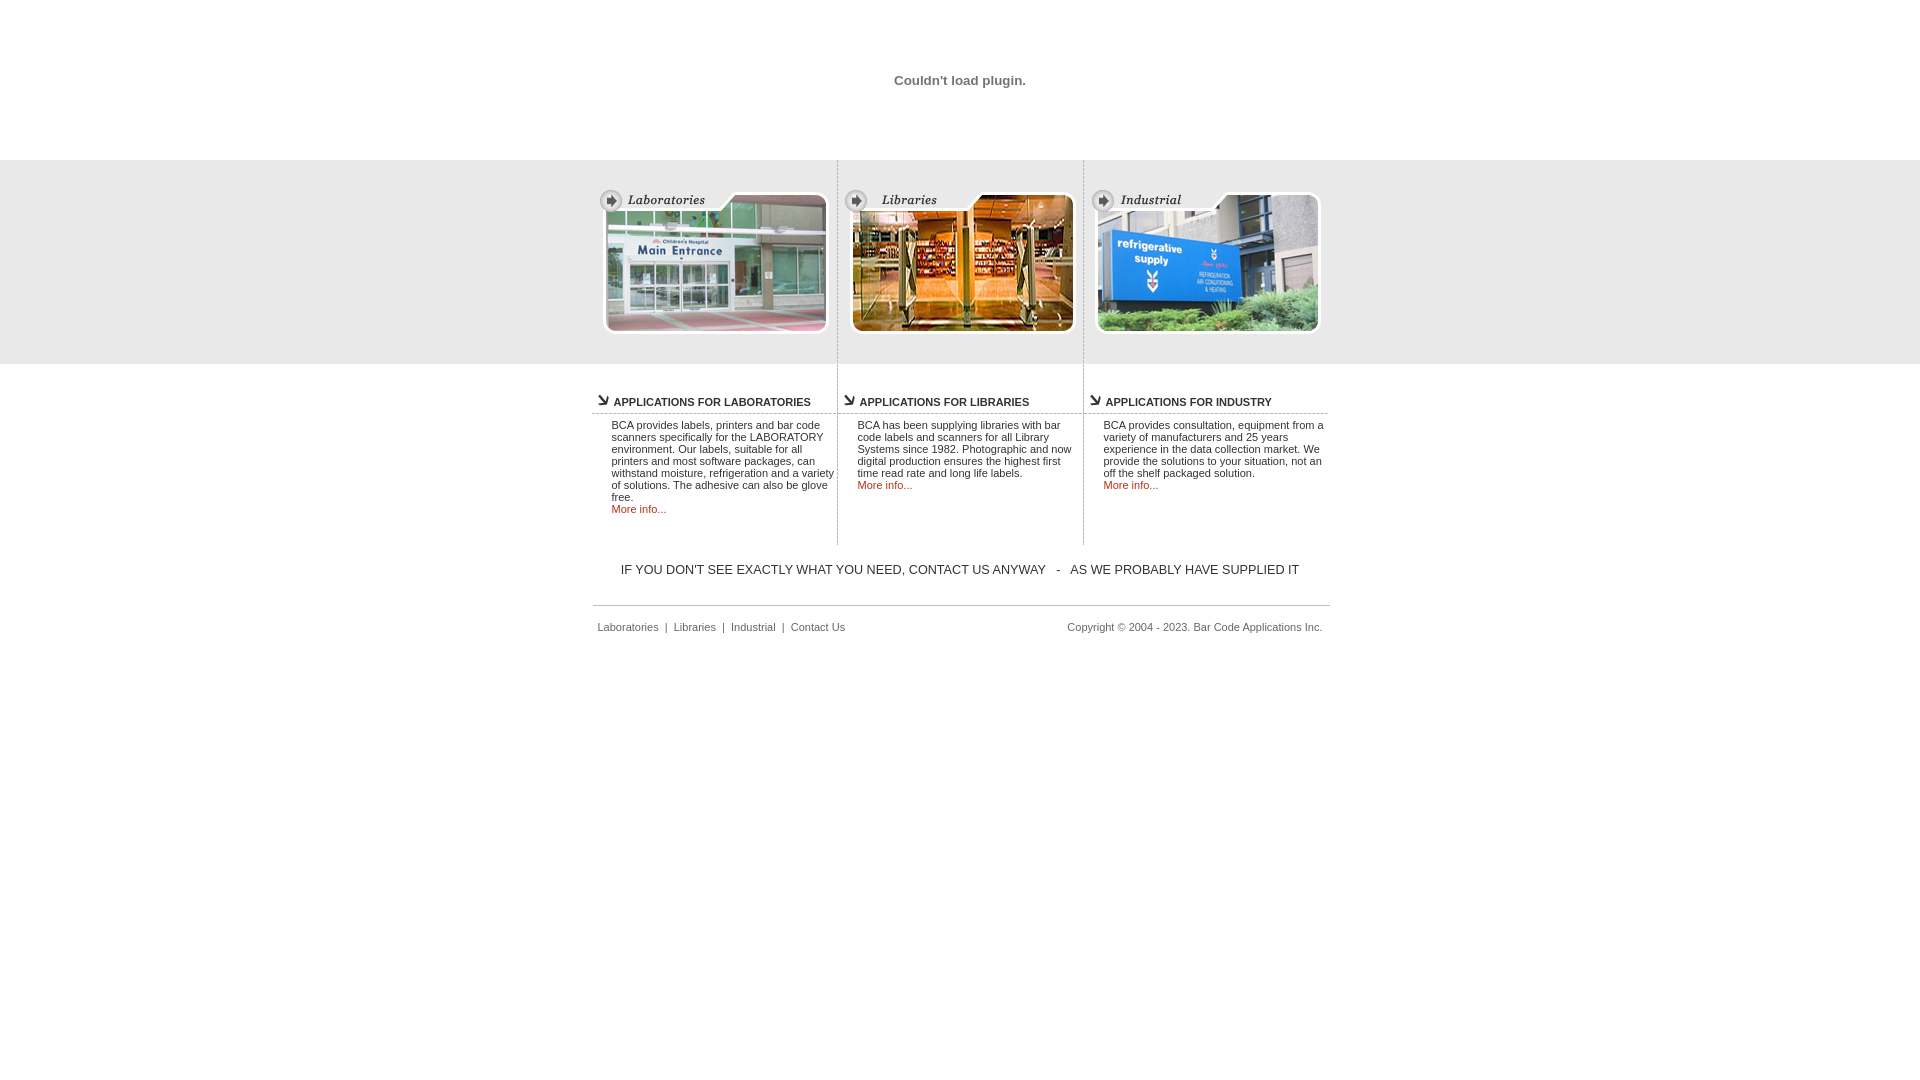  What do you see at coordinates (640, 509) in the screenshot?
I see `More info...` at bounding box center [640, 509].